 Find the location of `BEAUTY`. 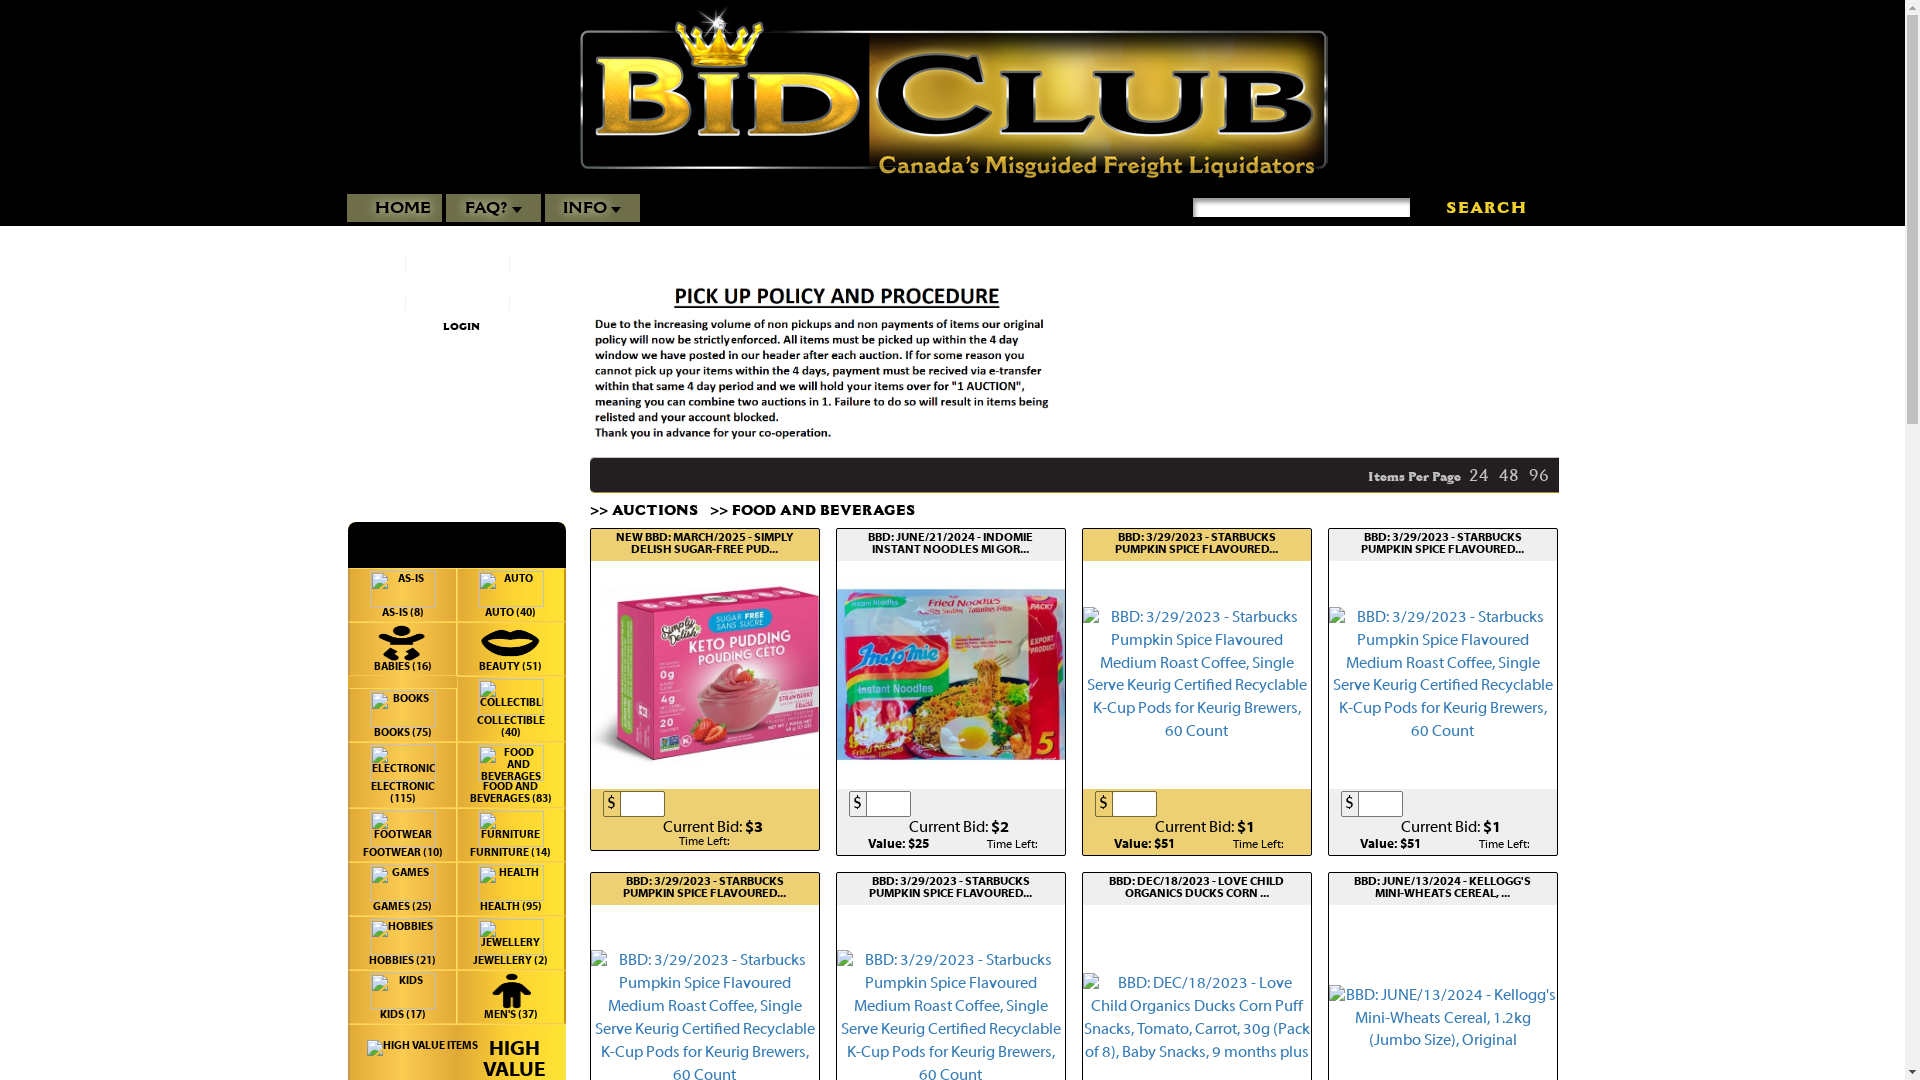

BEAUTY is located at coordinates (511, 643).